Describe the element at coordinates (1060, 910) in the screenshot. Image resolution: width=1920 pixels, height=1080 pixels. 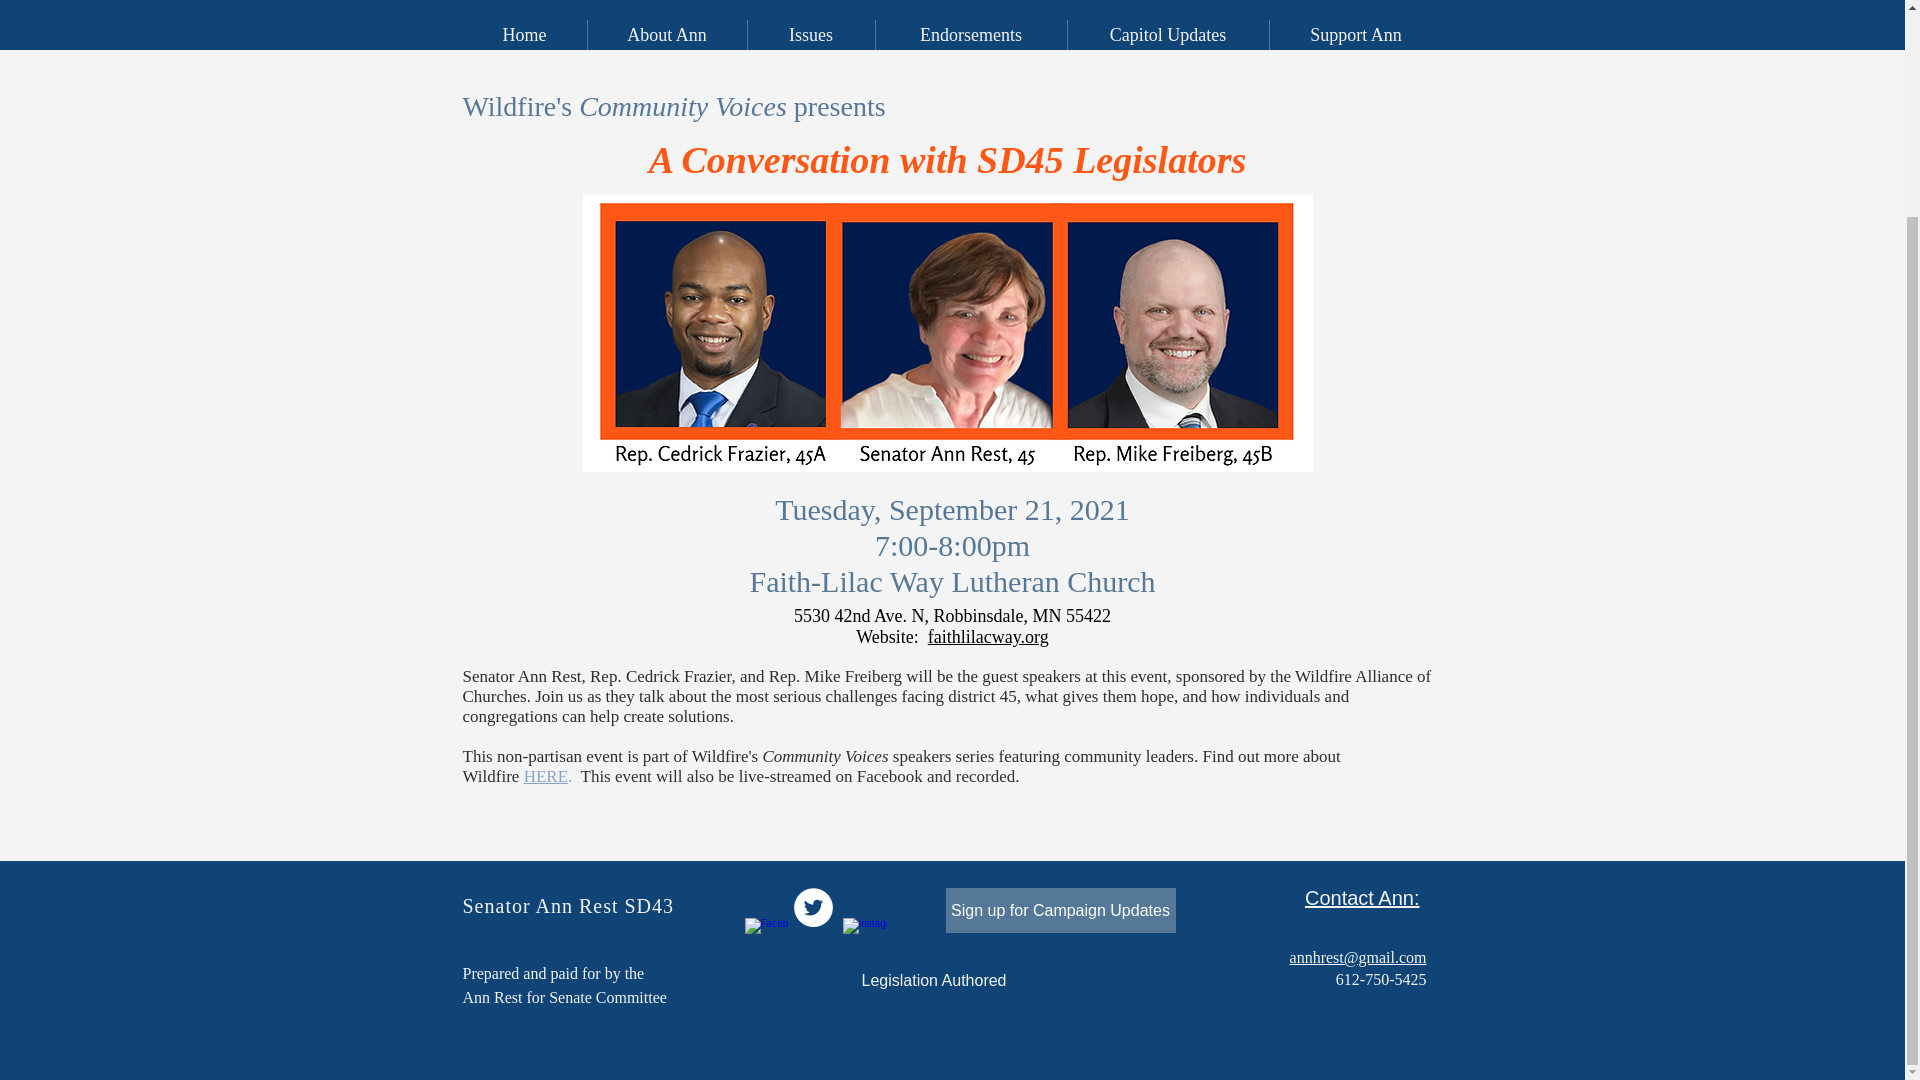
I see `Sign up for Campaign Updates` at that location.